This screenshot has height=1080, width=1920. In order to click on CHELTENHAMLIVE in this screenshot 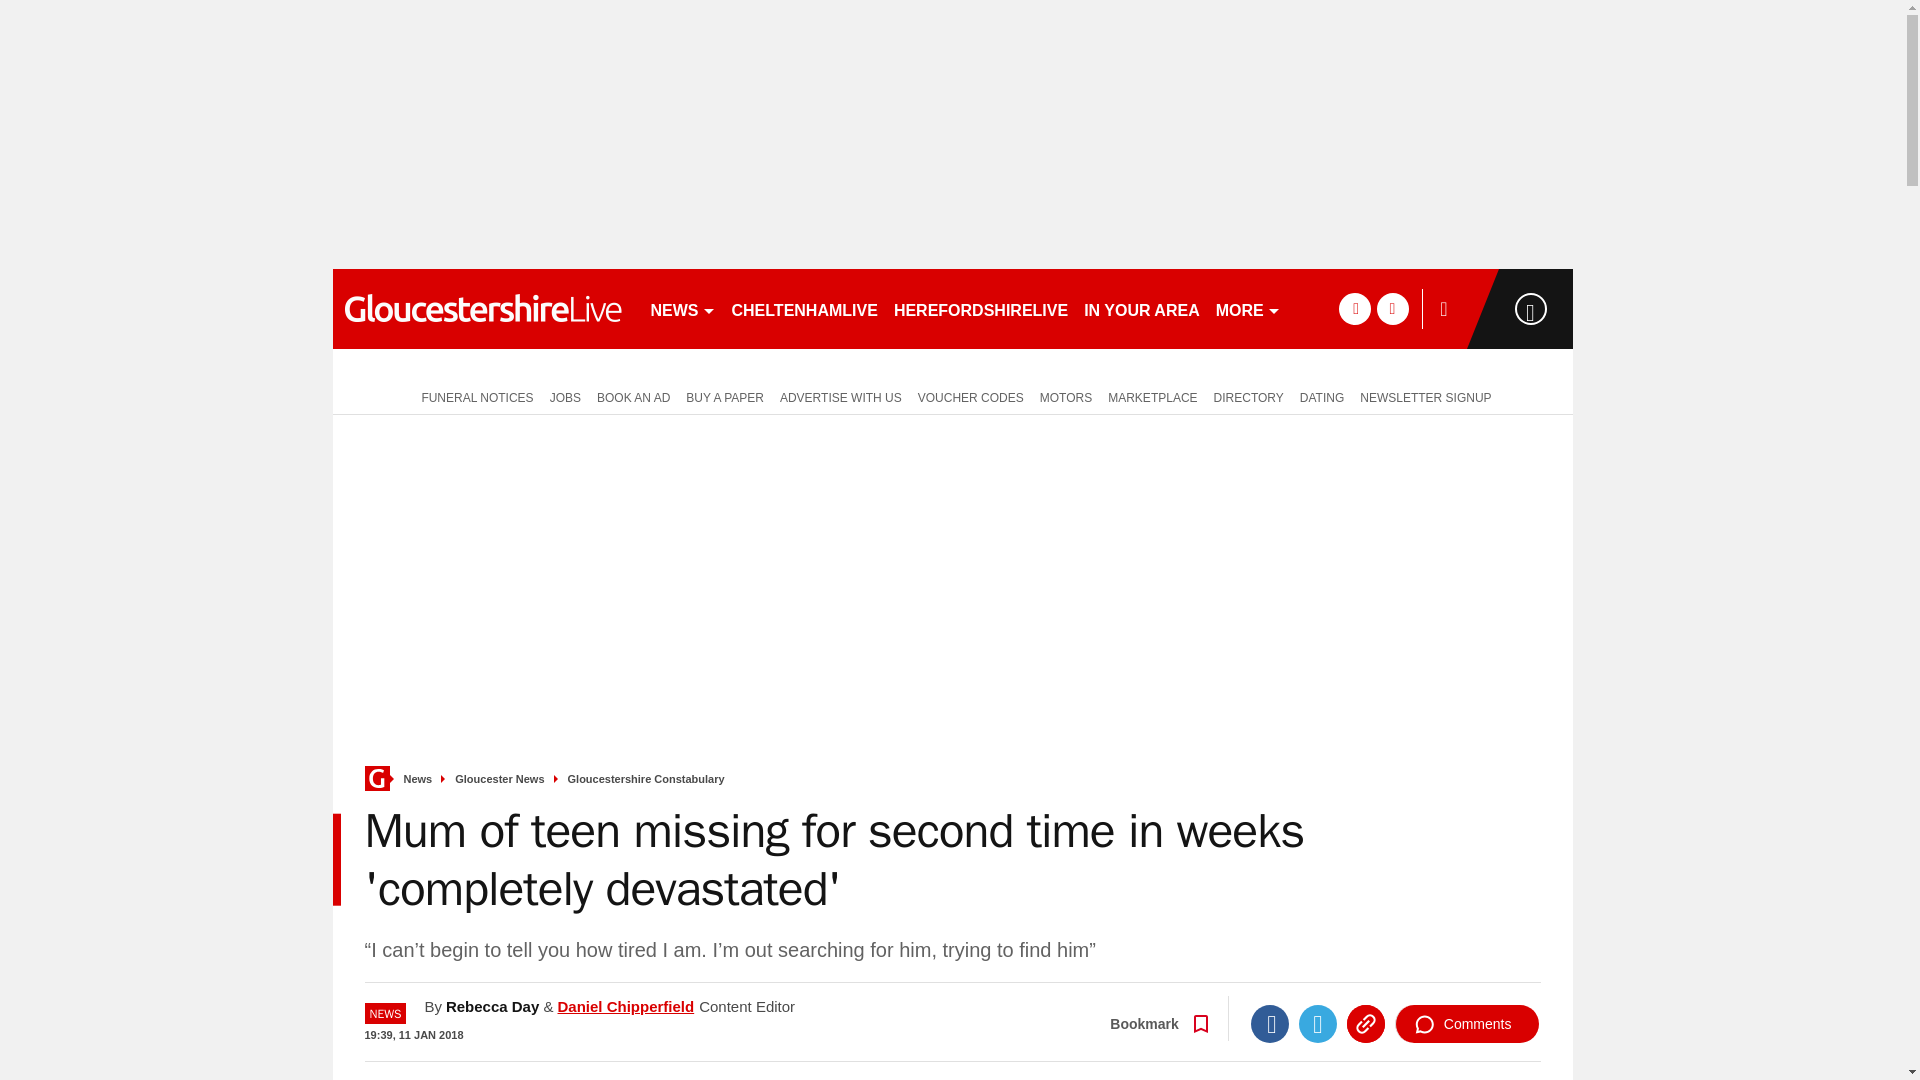, I will do `click(804, 308)`.